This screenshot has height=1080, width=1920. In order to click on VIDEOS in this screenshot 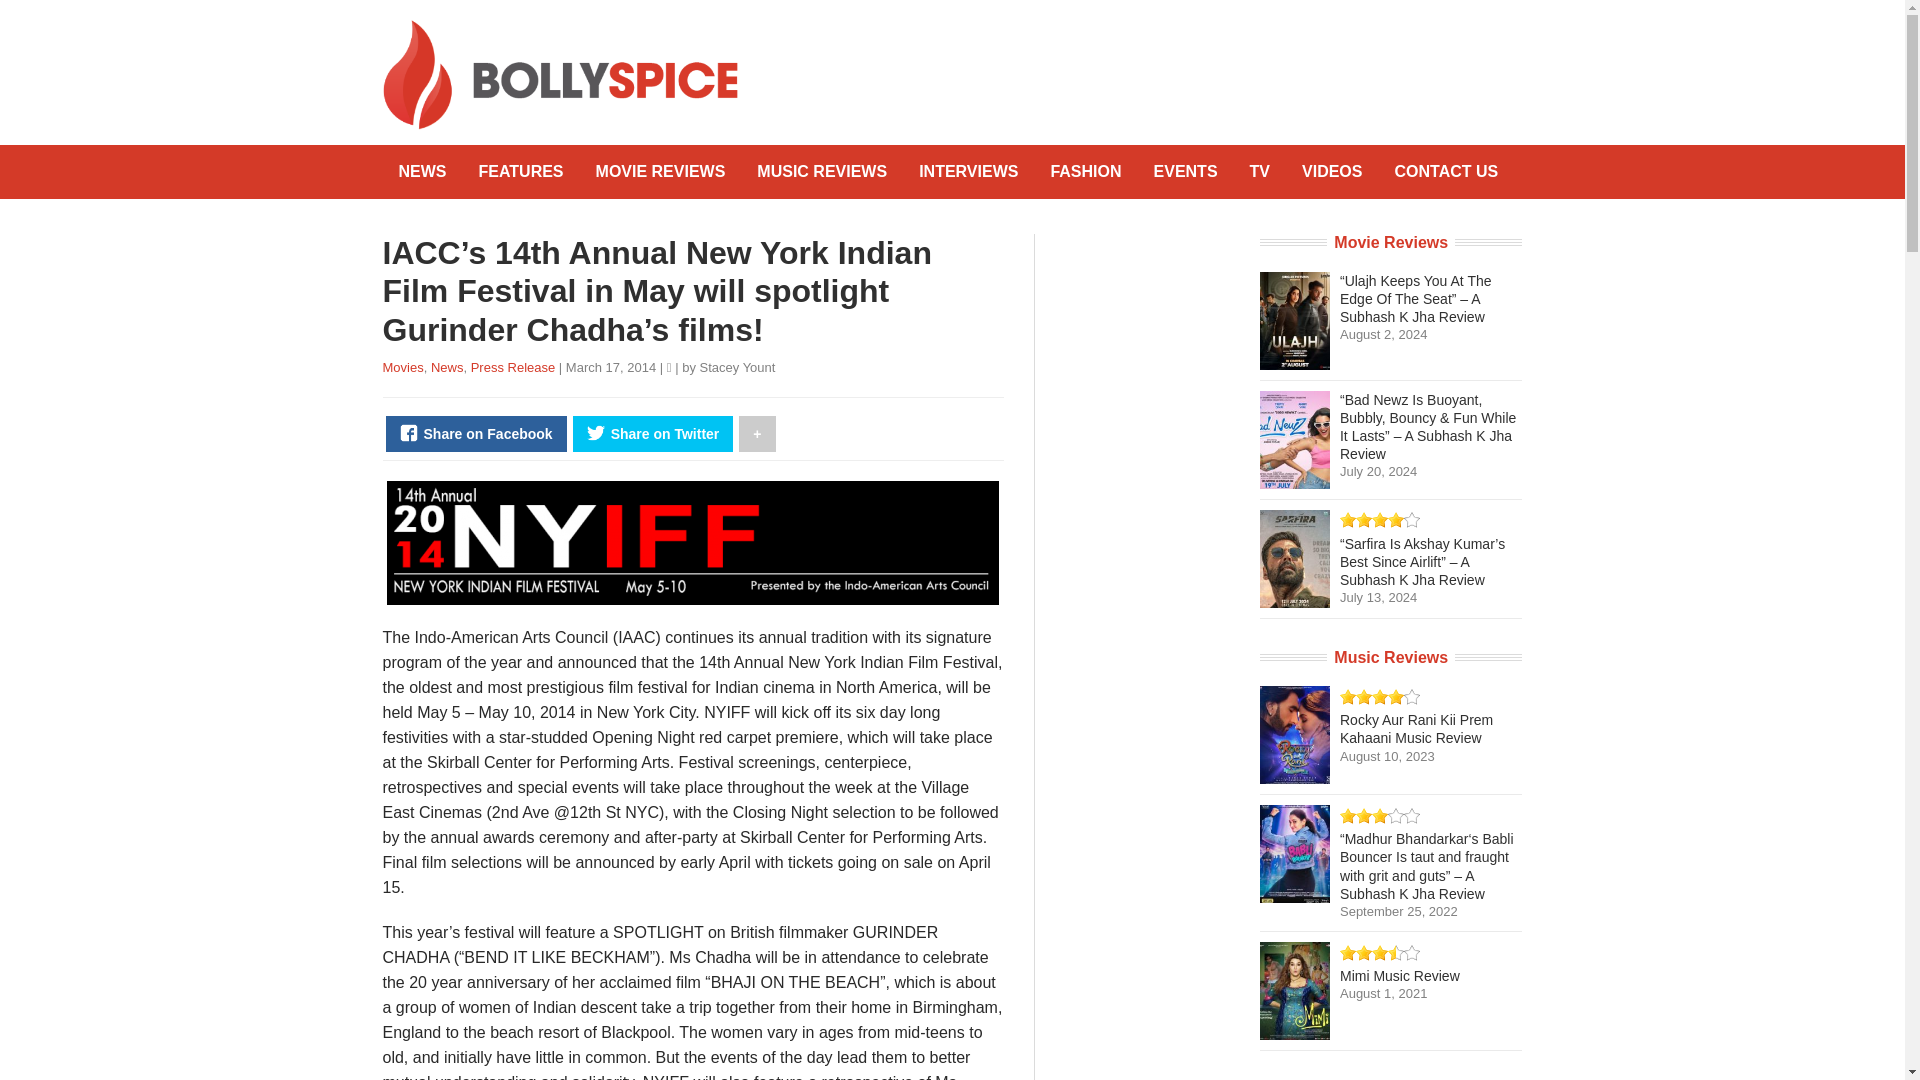, I will do `click(1332, 172)`.